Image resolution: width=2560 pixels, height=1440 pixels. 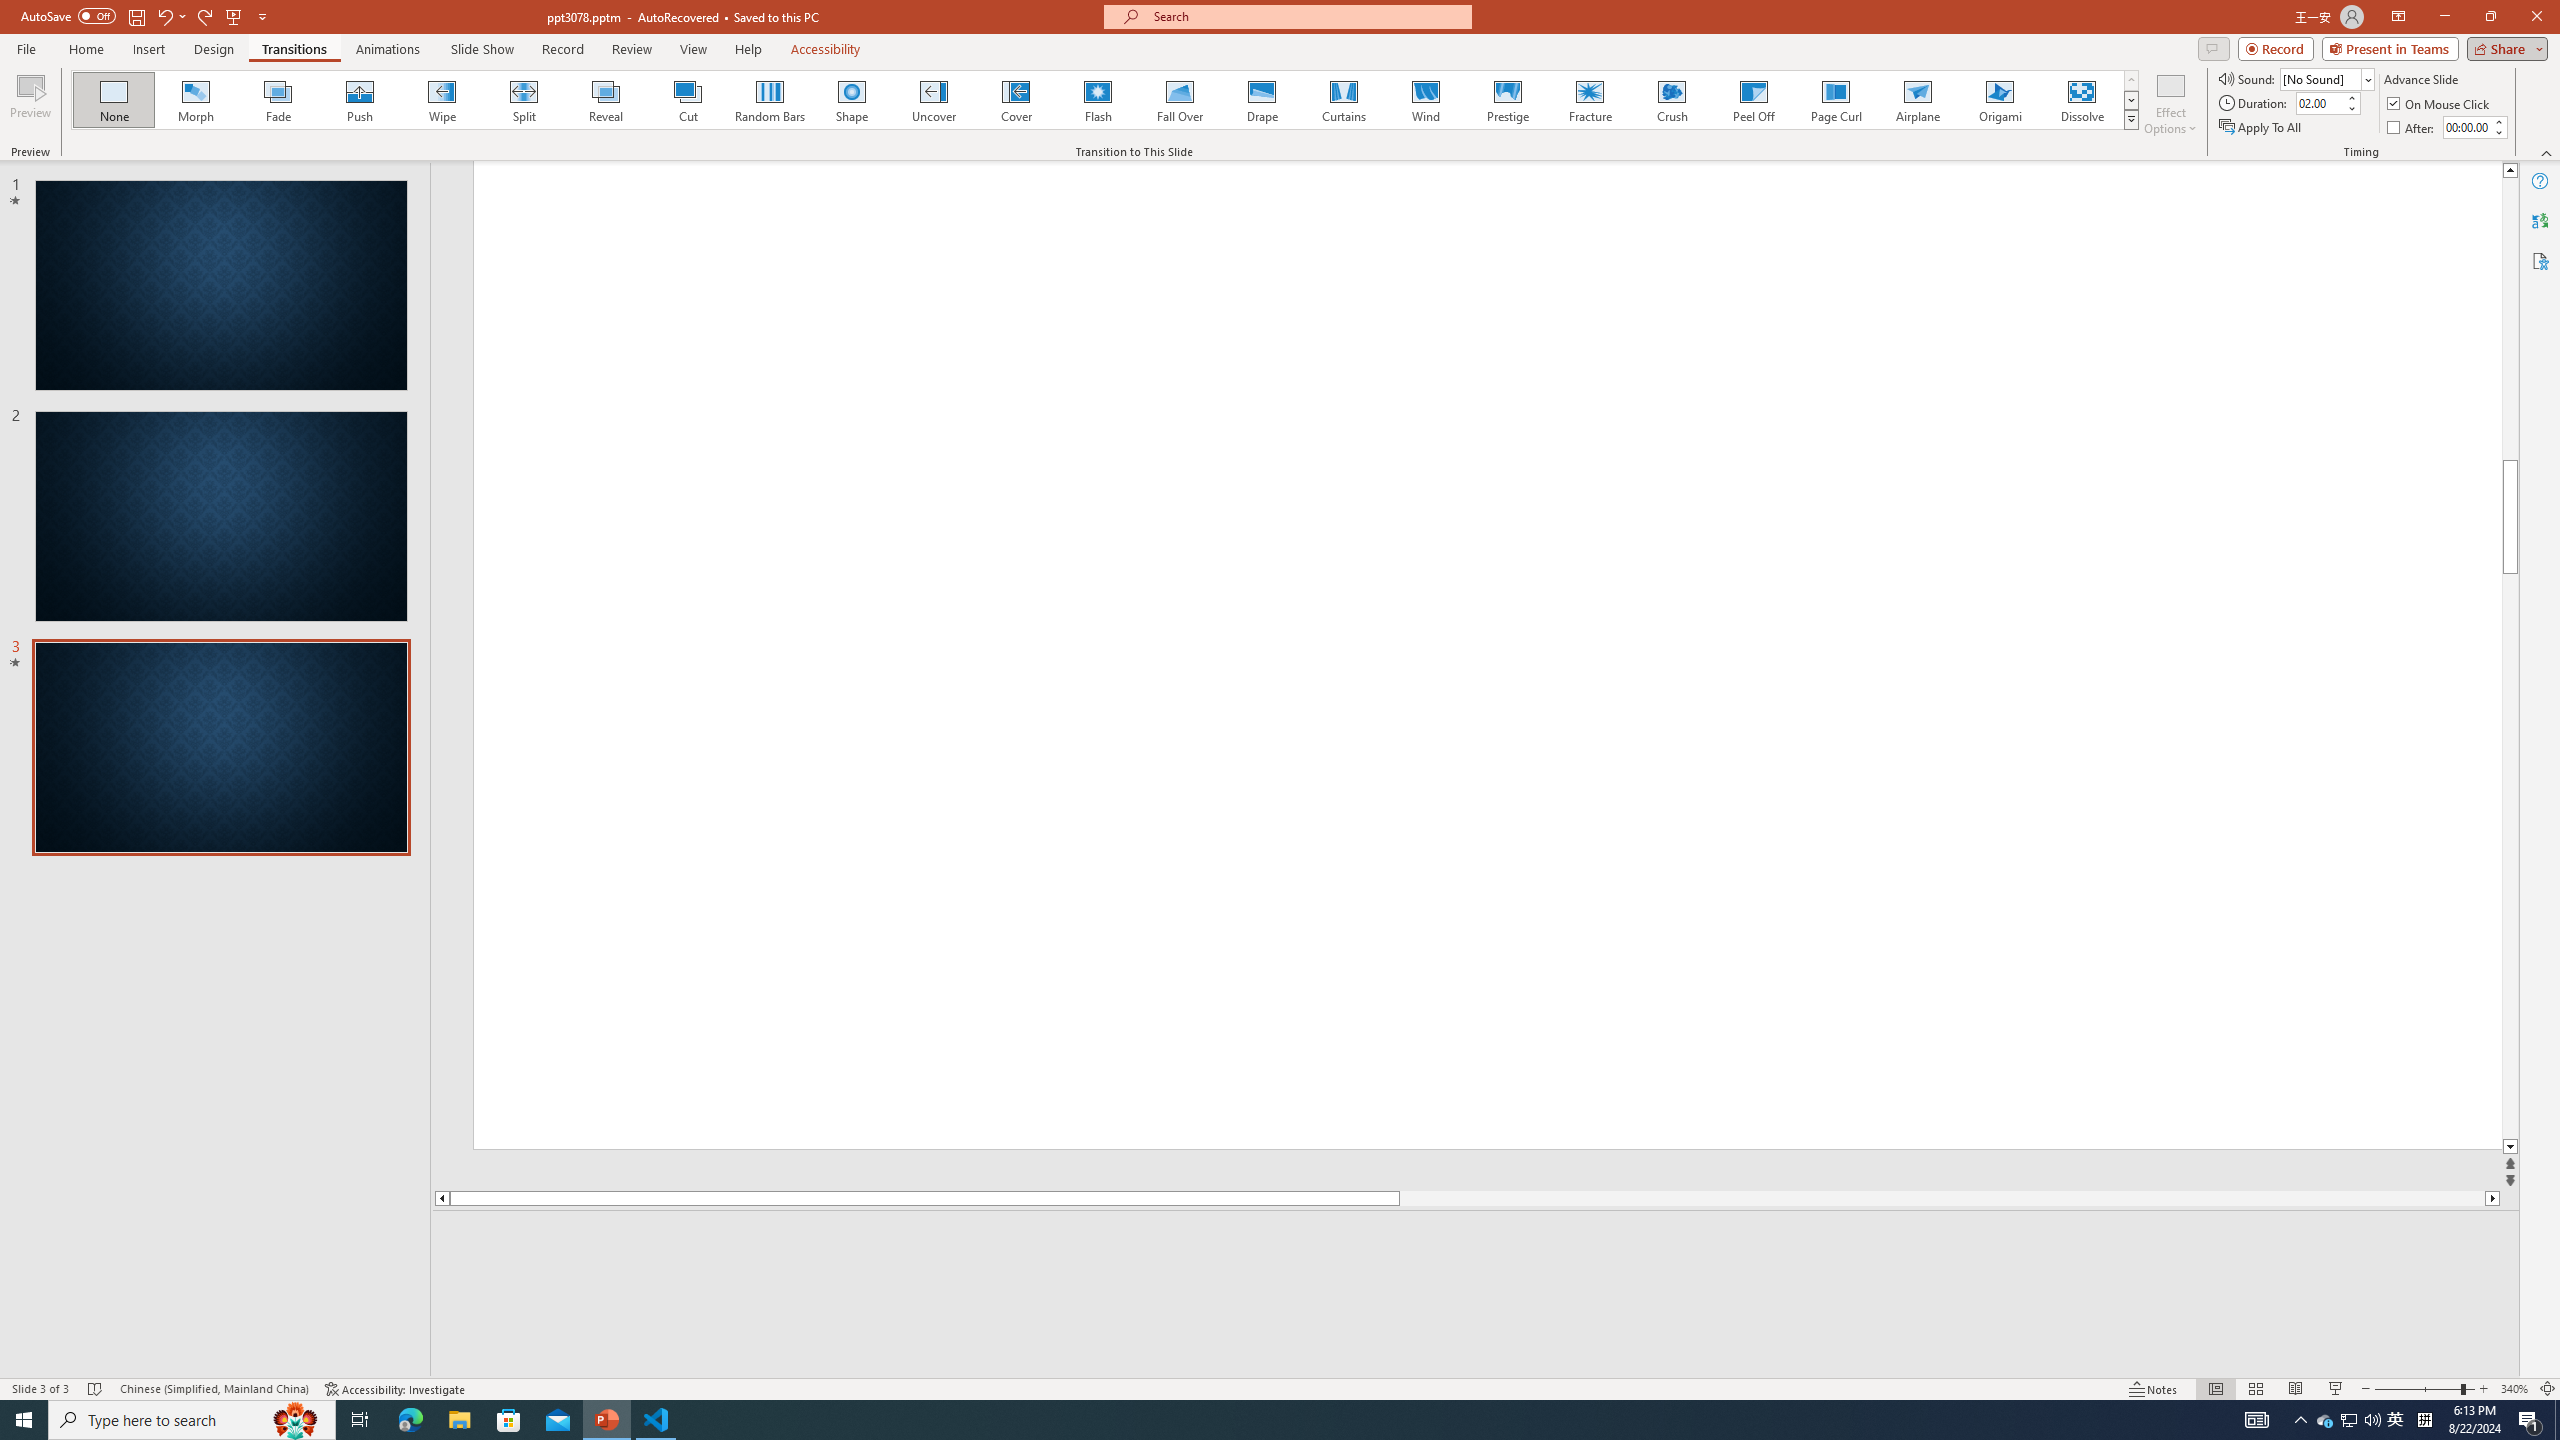 What do you see at coordinates (2412, 128) in the screenshot?
I see `After` at bounding box center [2412, 128].